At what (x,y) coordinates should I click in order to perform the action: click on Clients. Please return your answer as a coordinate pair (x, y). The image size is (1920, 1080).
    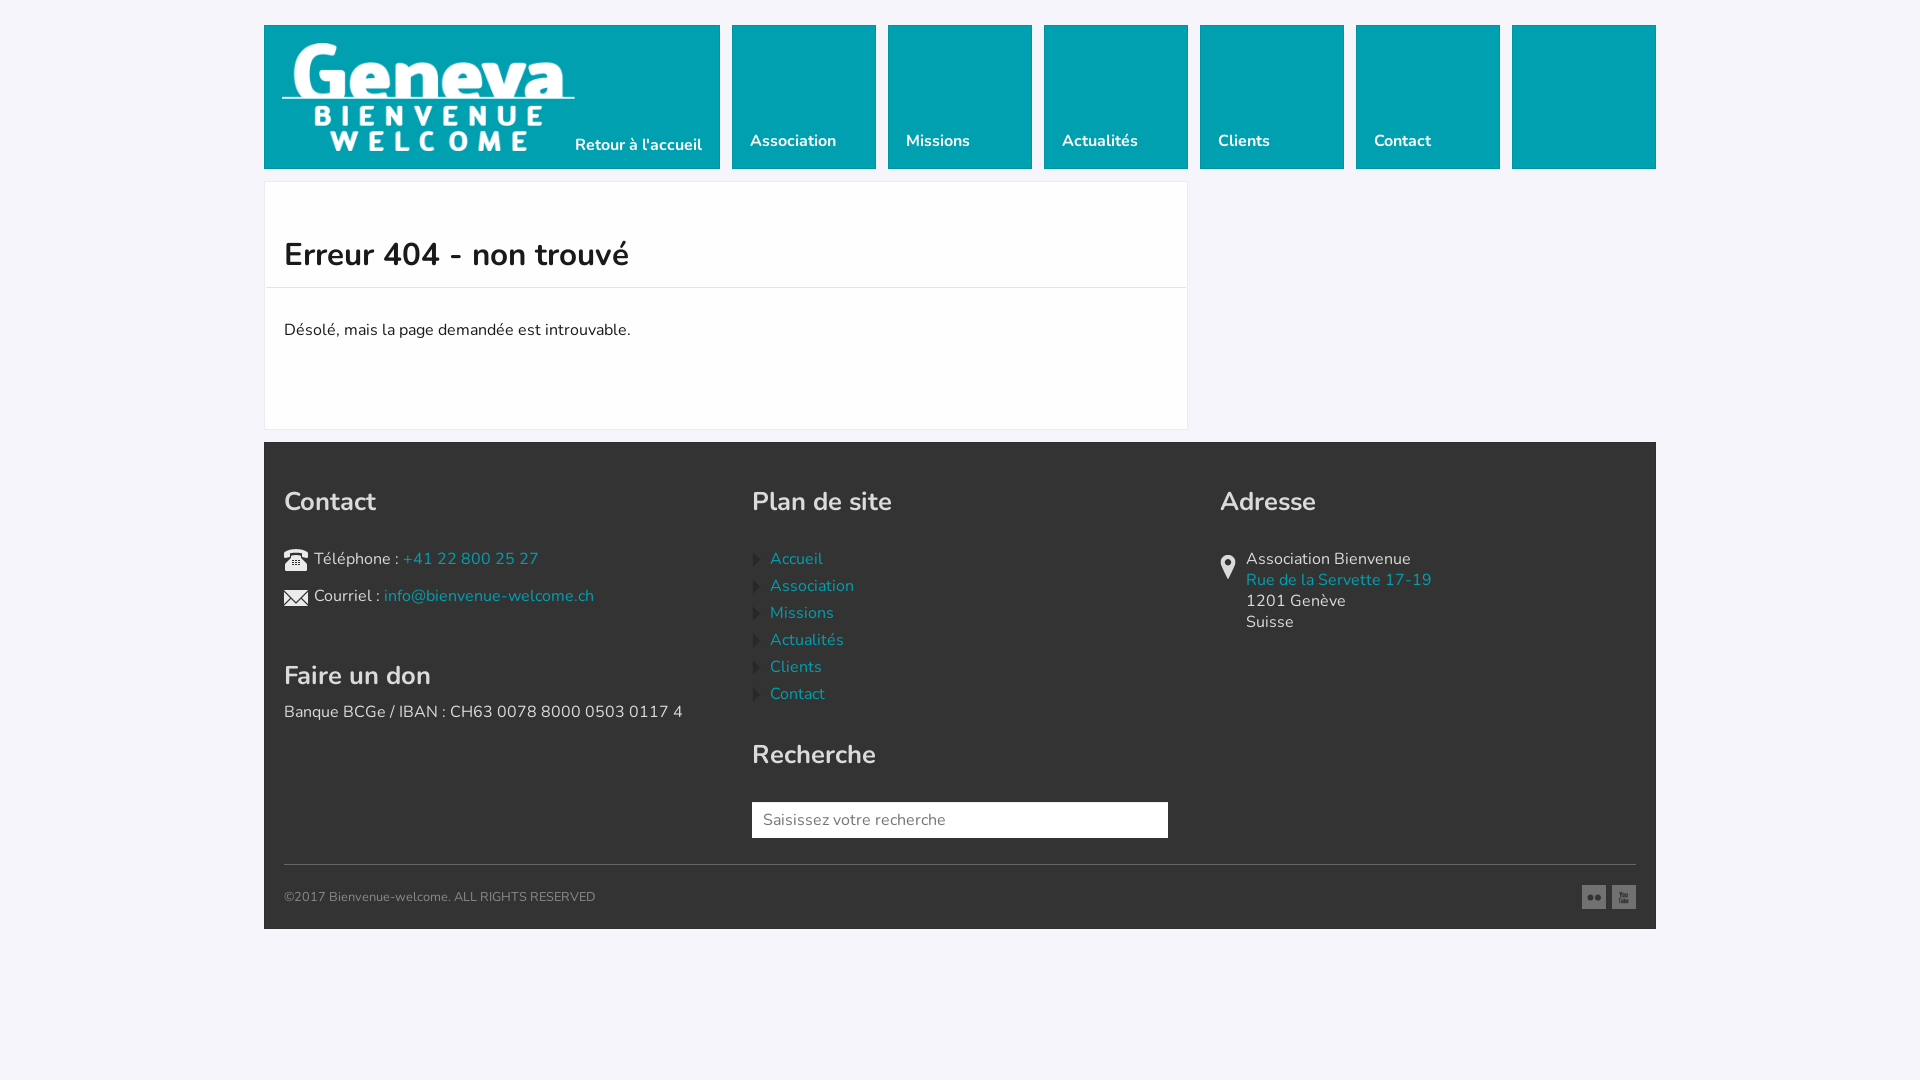
    Looking at the image, I should click on (1272, 97).